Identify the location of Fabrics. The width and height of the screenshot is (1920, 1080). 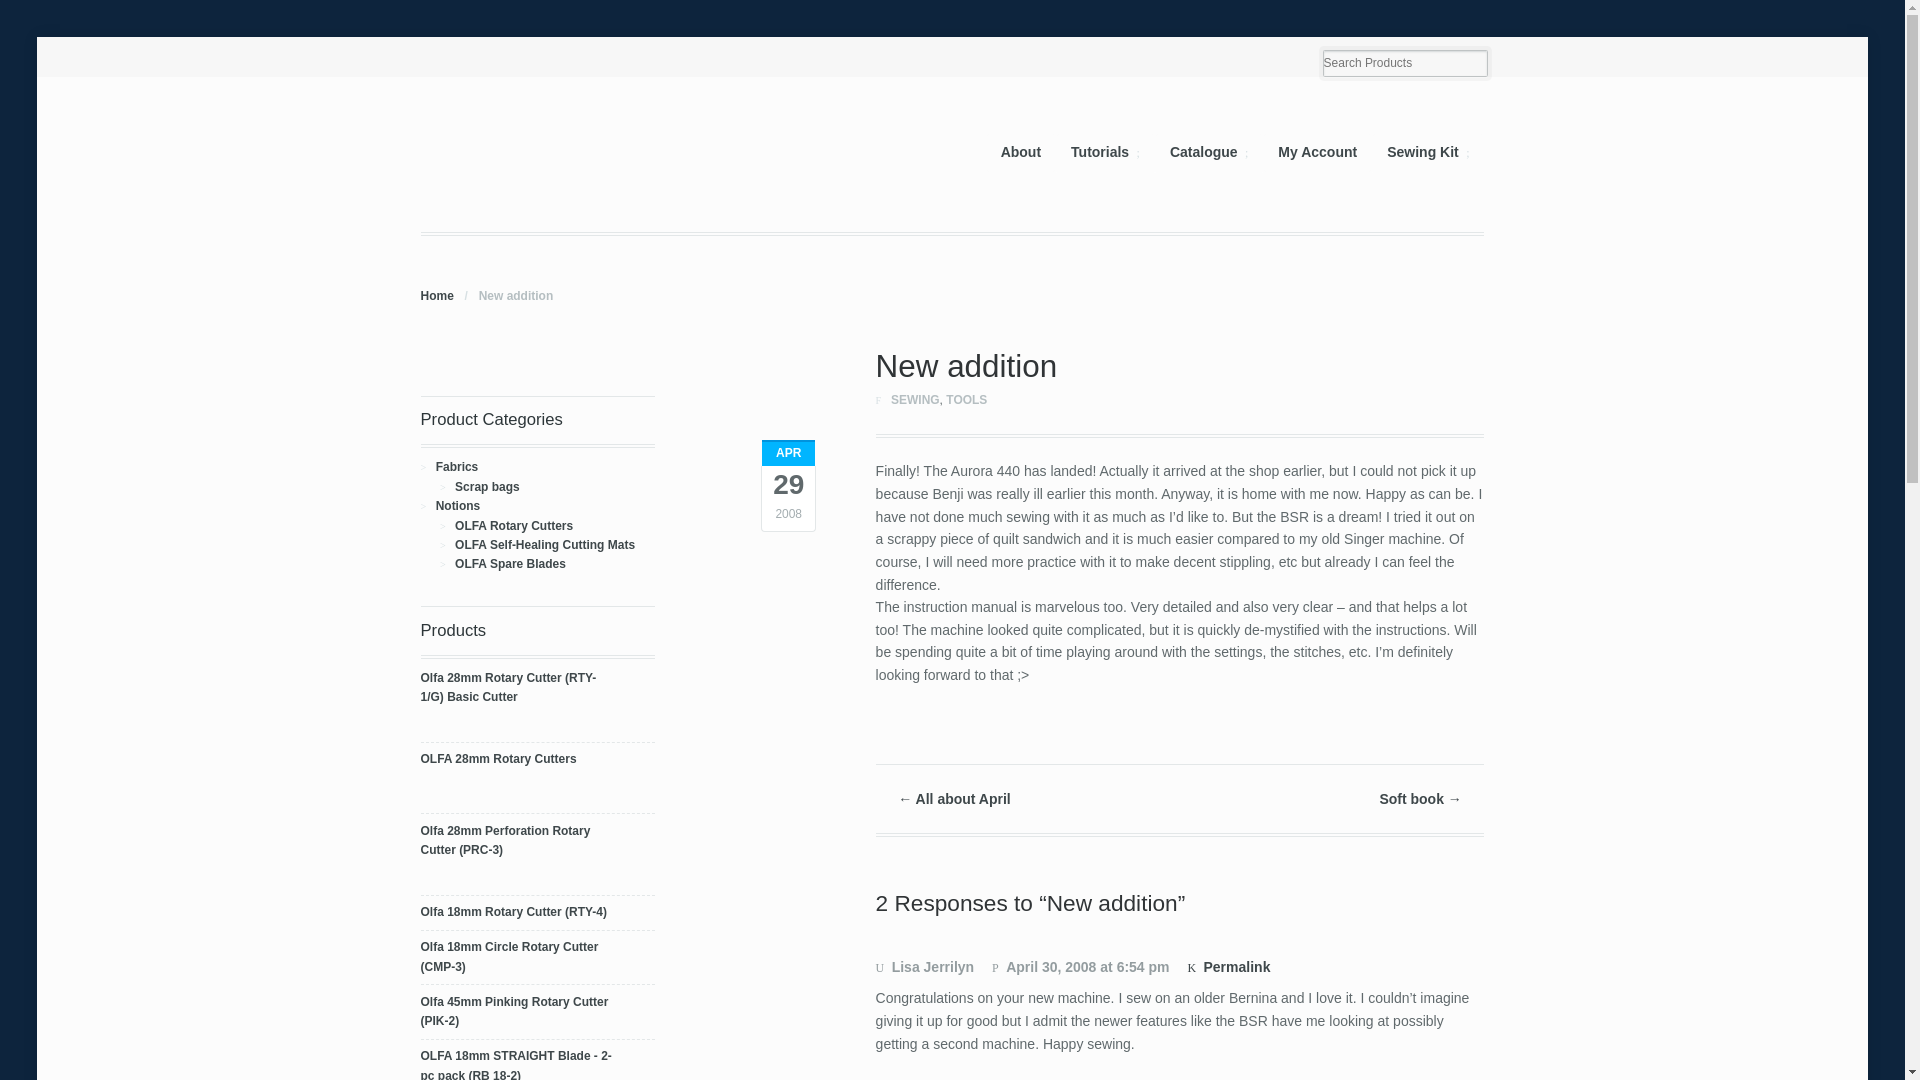
(456, 467).